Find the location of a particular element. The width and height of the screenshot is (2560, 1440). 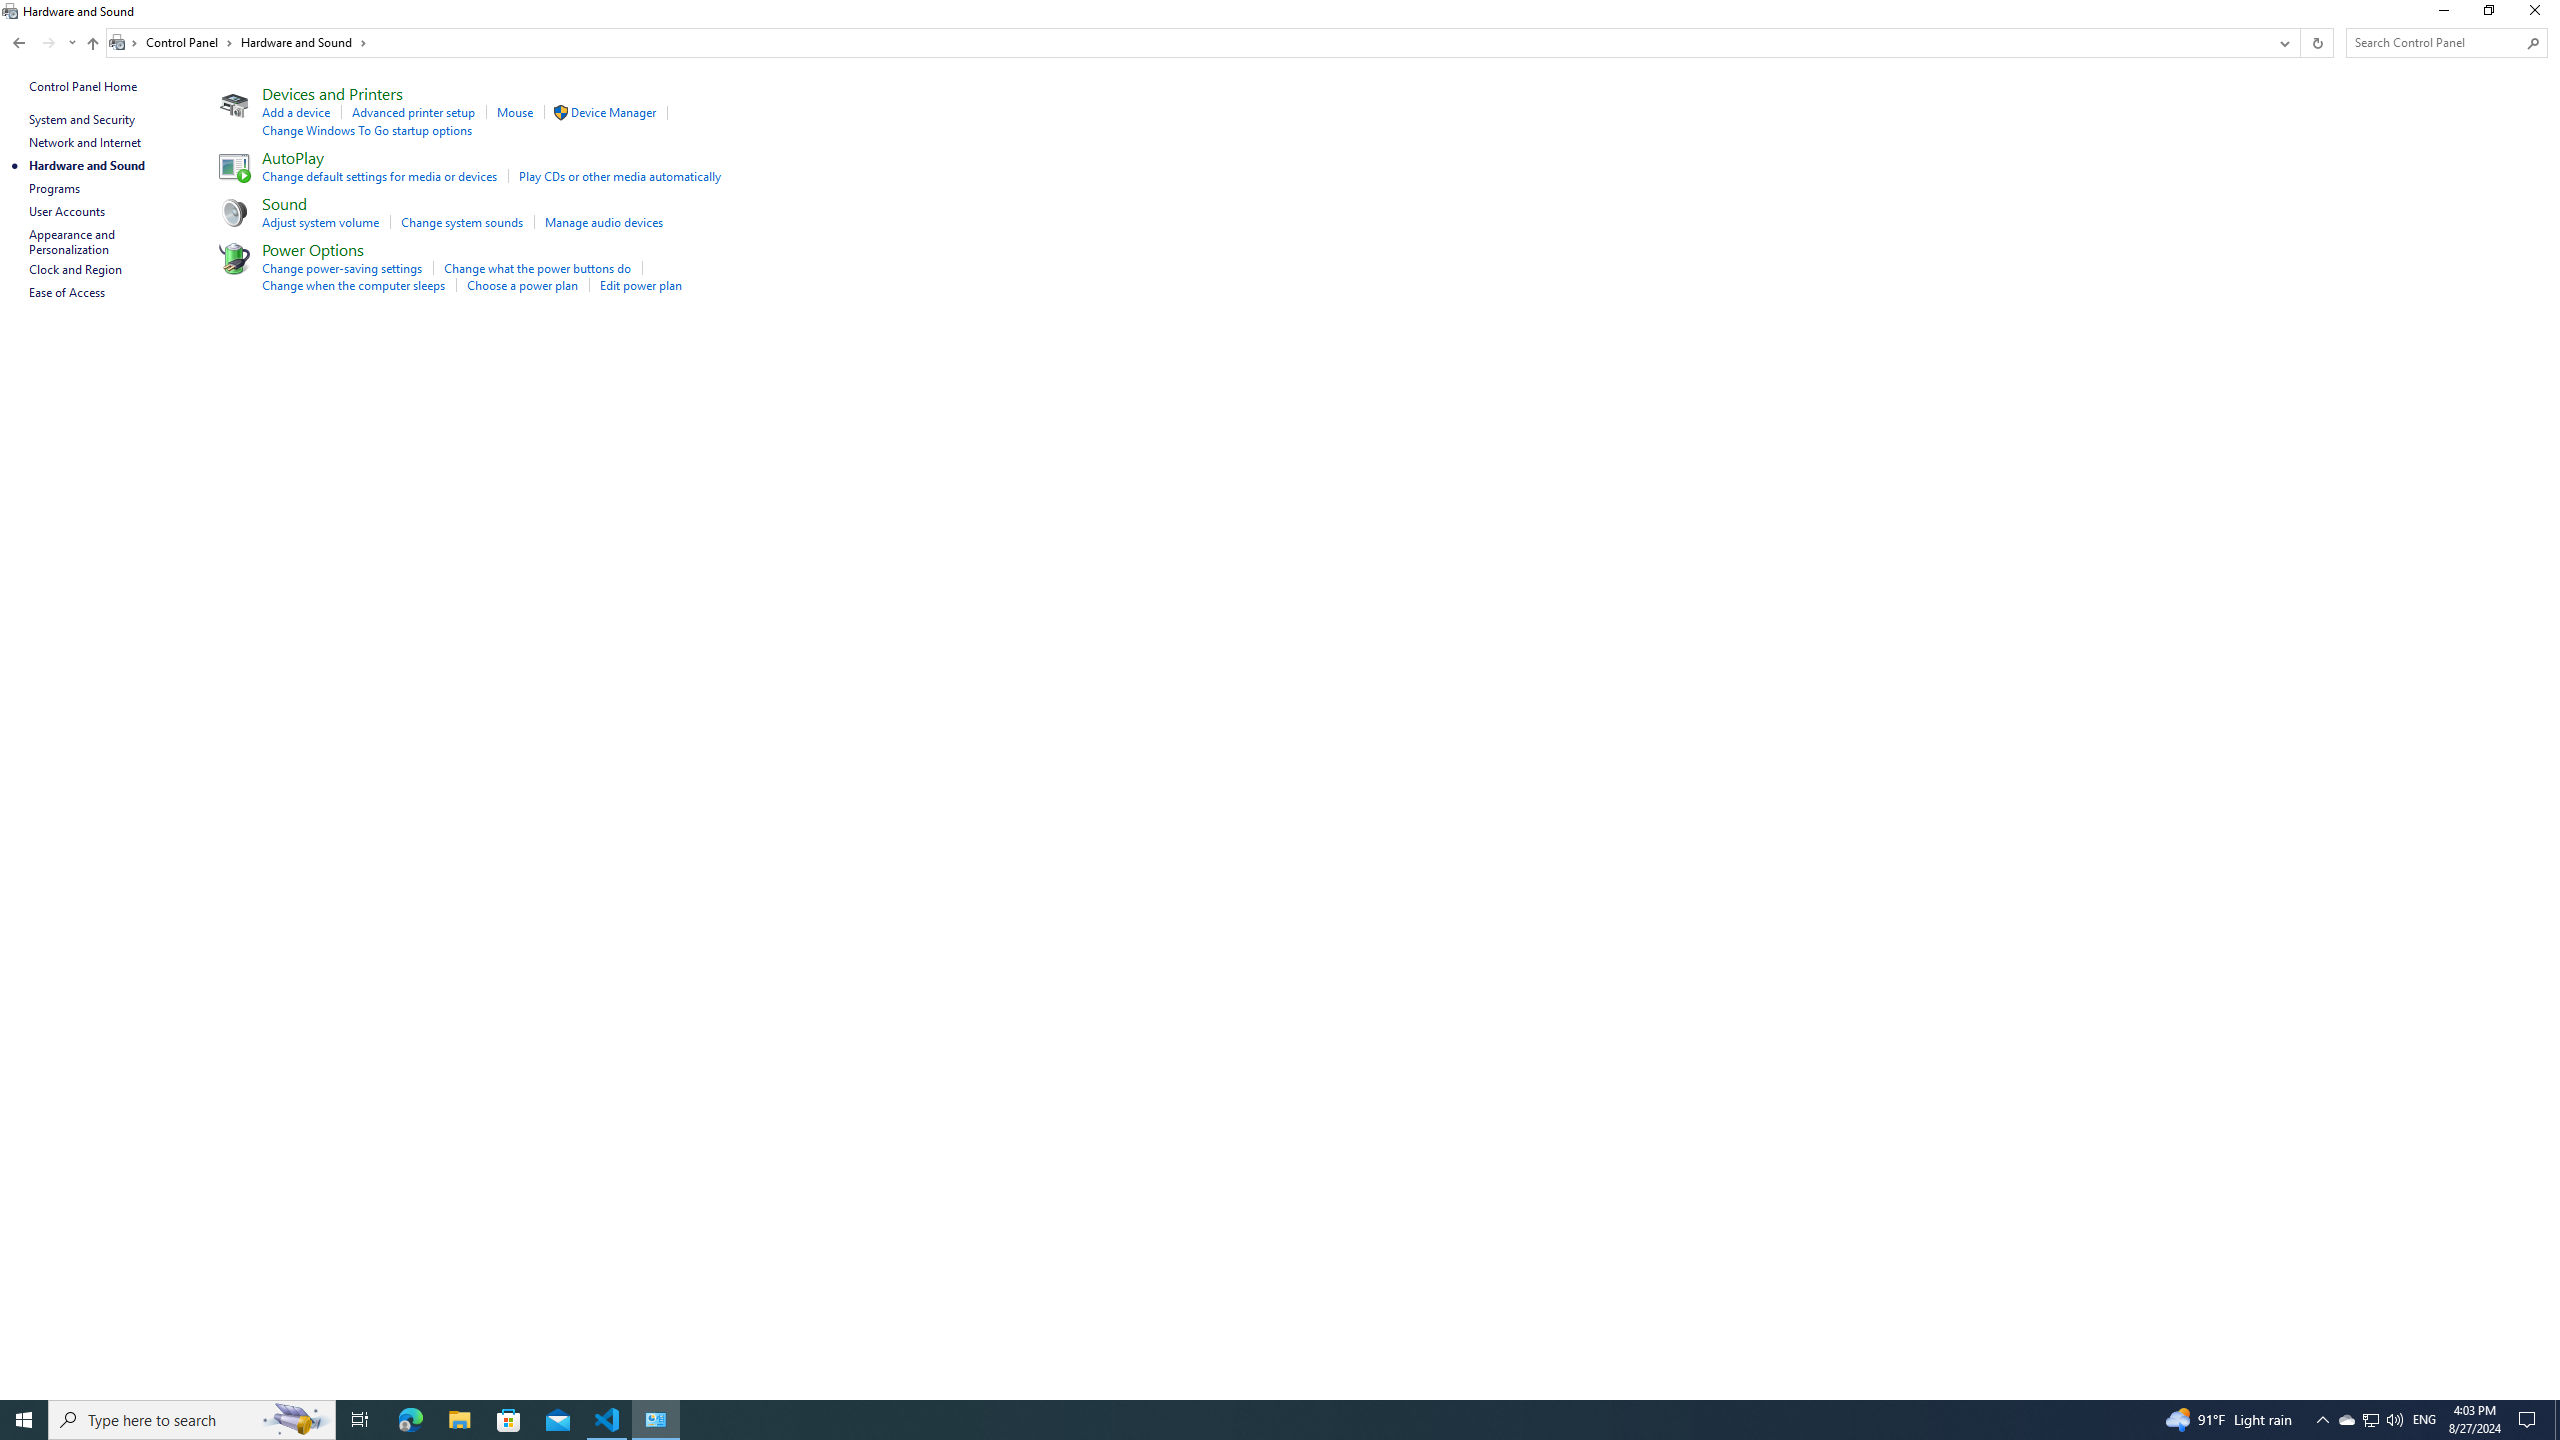

Ease of Access is located at coordinates (68, 292).